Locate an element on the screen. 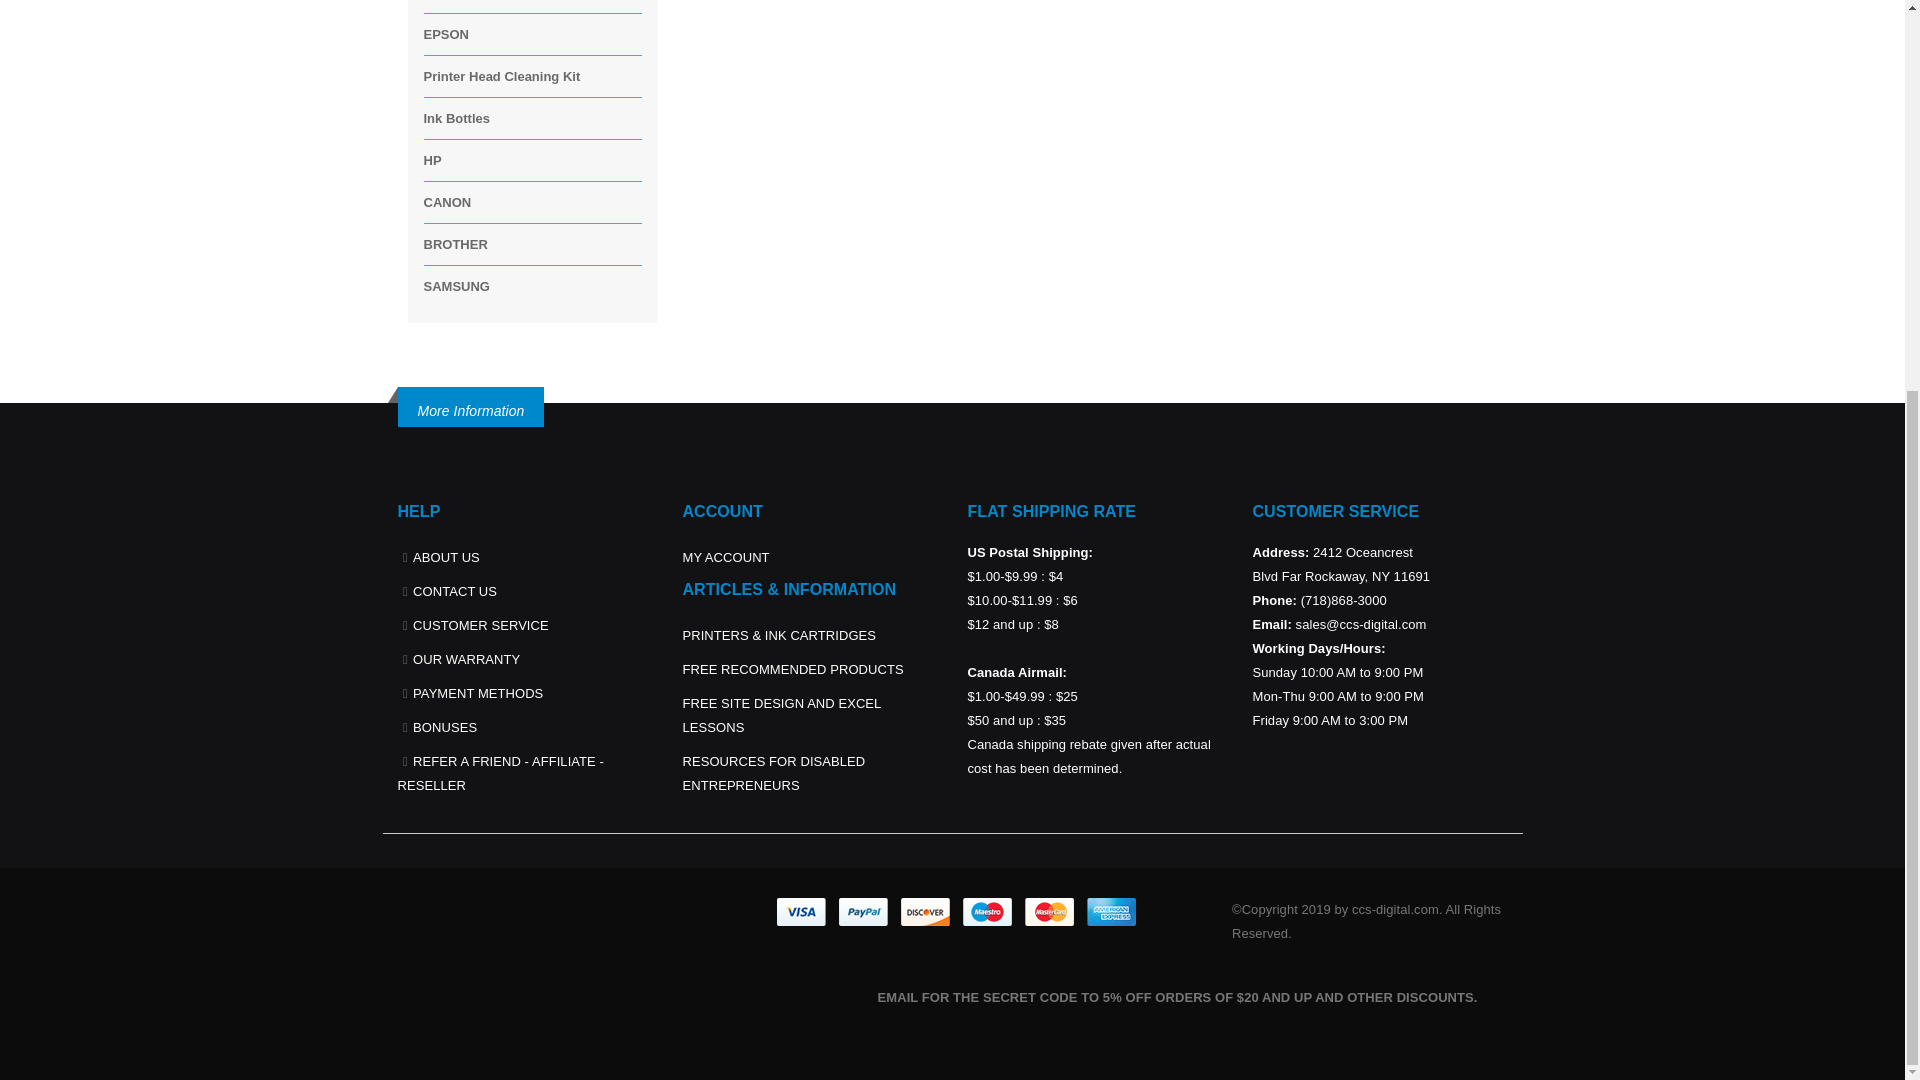 The height and width of the screenshot is (1080, 1920).  Free Recommended Products is located at coordinates (792, 670).